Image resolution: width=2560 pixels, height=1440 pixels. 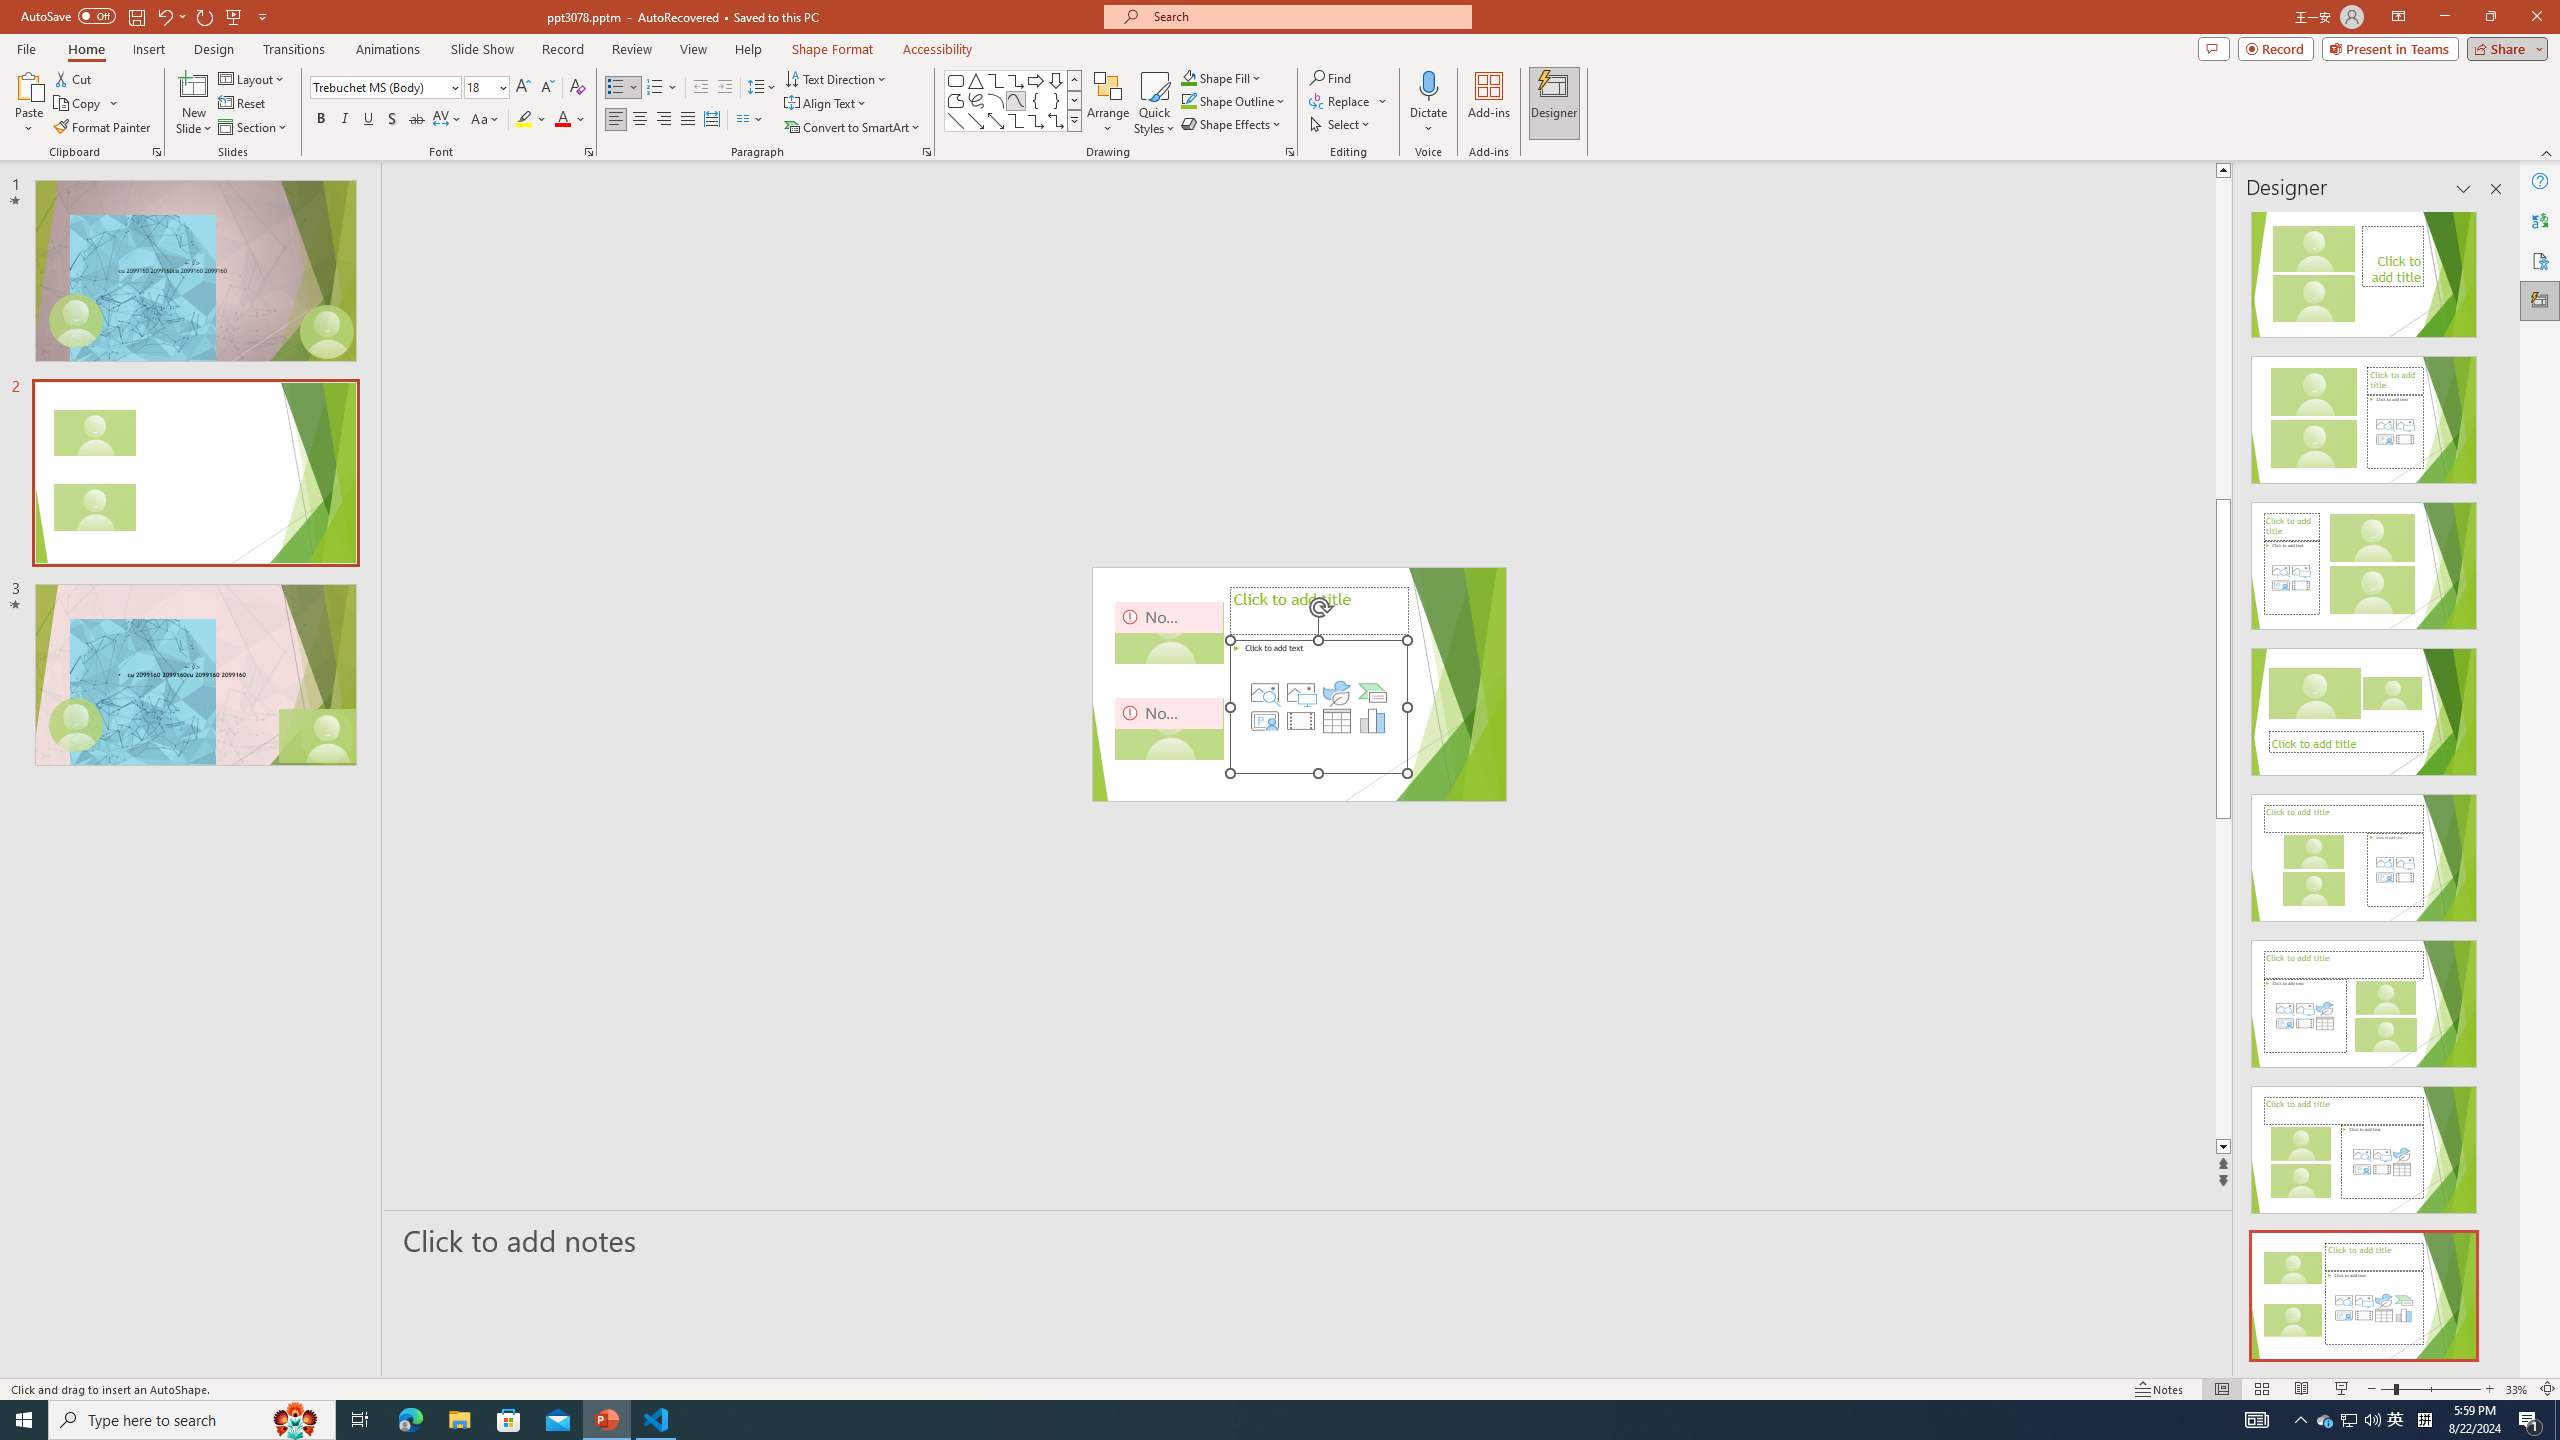 What do you see at coordinates (2494, 787) in the screenshot?
I see `Class: NetUIScrollBar` at bounding box center [2494, 787].